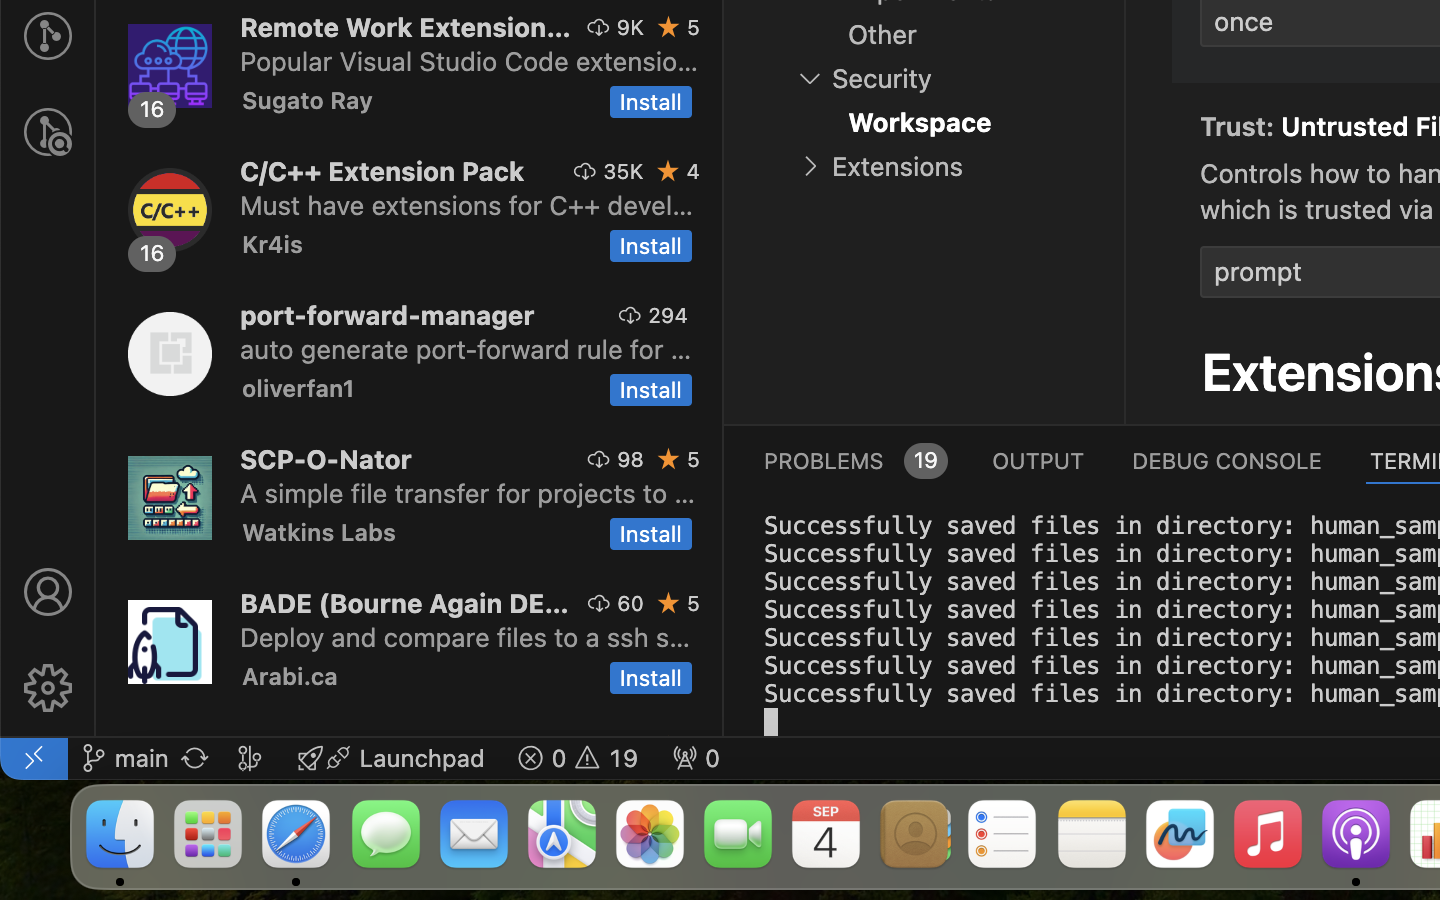 The height and width of the screenshot is (900, 1440). What do you see at coordinates (125, 758) in the screenshot?
I see `main ` at bounding box center [125, 758].